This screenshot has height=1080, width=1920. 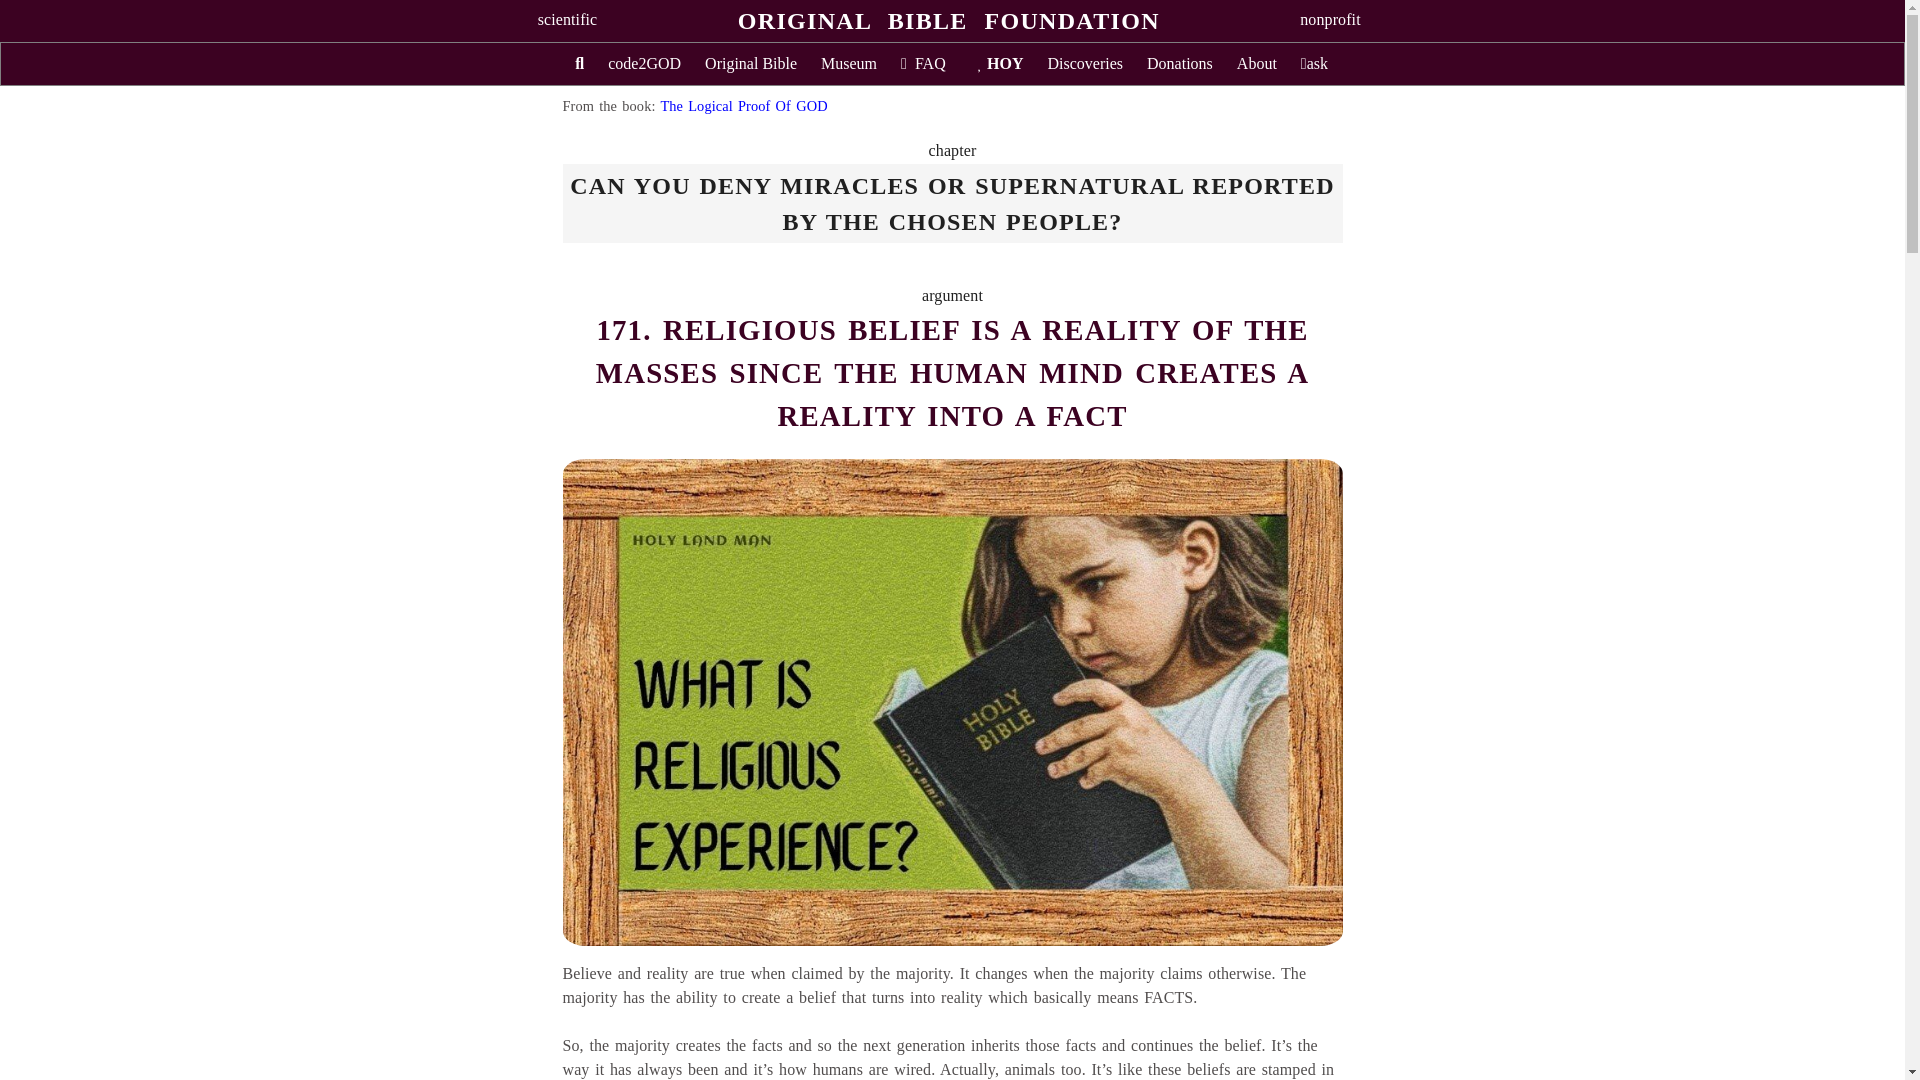 What do you see at coordinates (750, 64) in the screenshot?
I see `Original Bible` at bounding box center [750, 64].